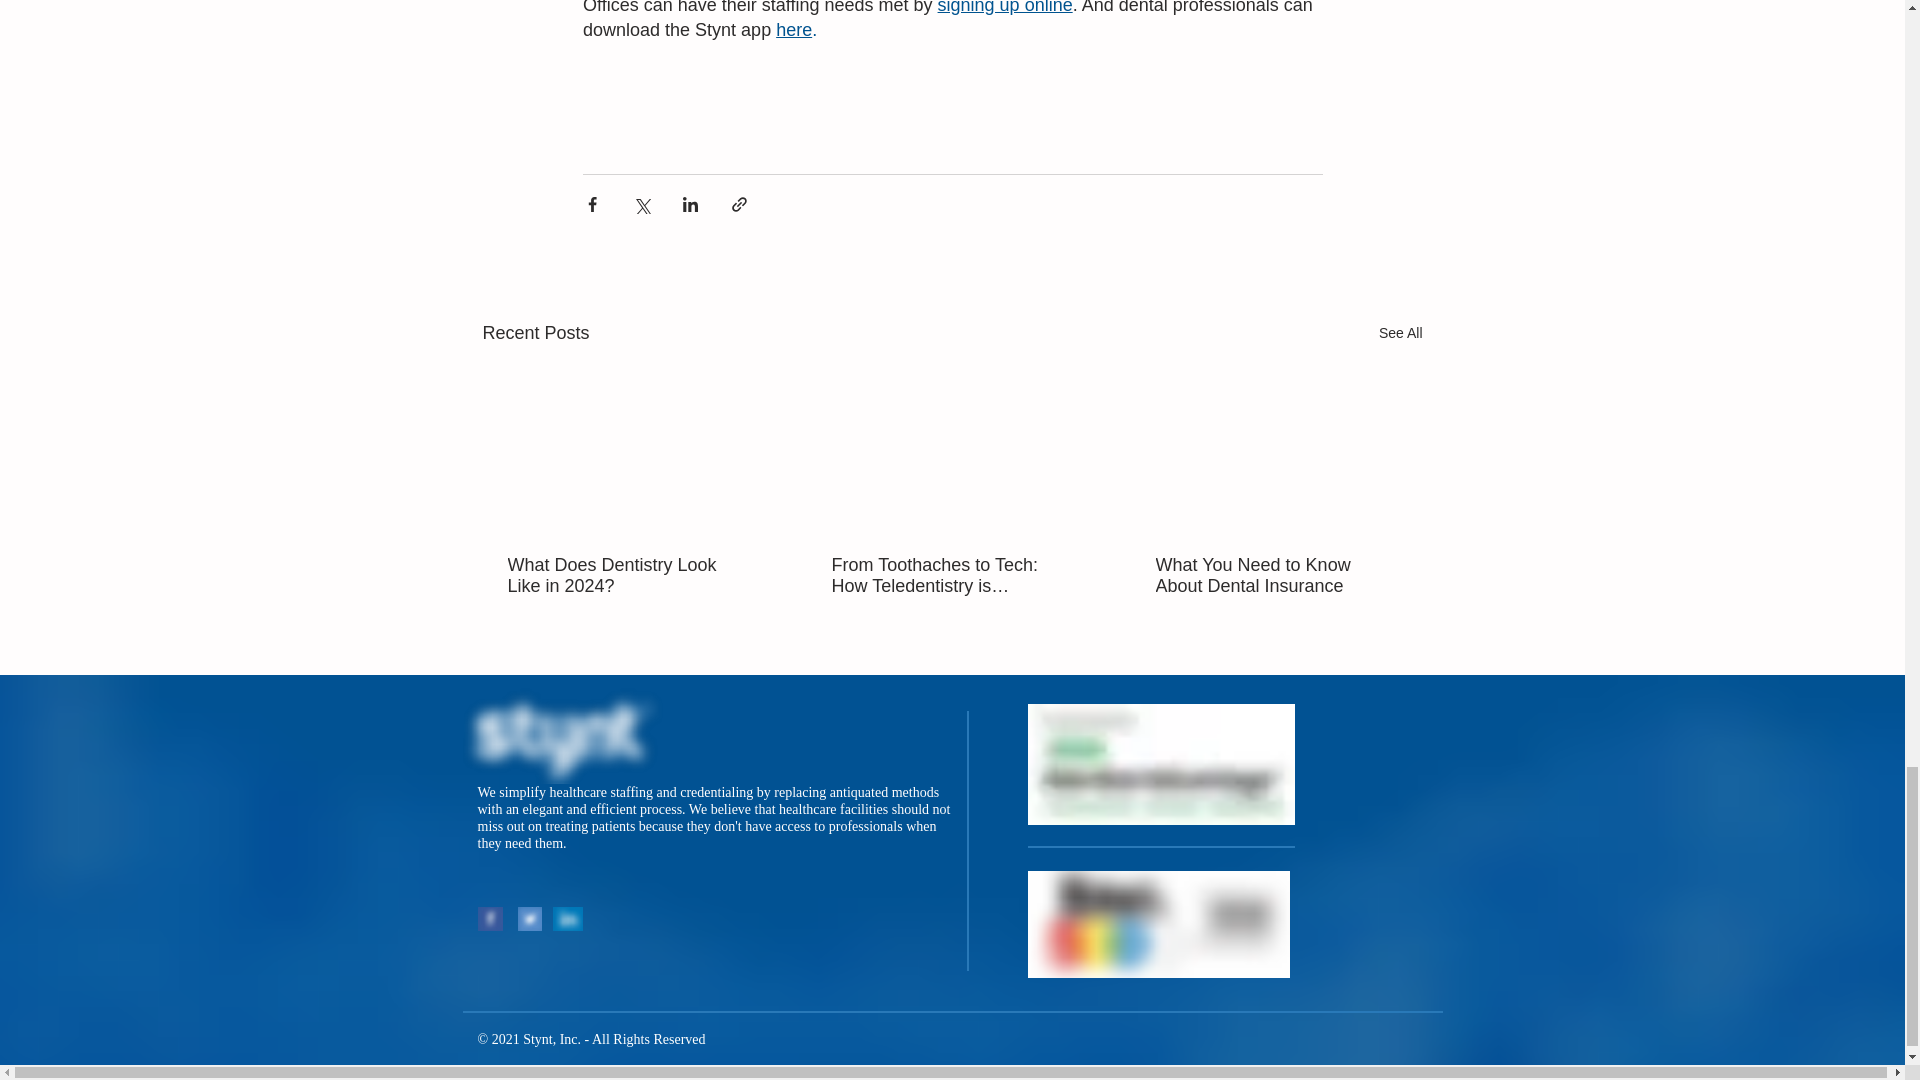 The image size is (1920, 1080). Describe the element at coordinates (530, 918) in the screenshot. I see `tw.png` at that location.